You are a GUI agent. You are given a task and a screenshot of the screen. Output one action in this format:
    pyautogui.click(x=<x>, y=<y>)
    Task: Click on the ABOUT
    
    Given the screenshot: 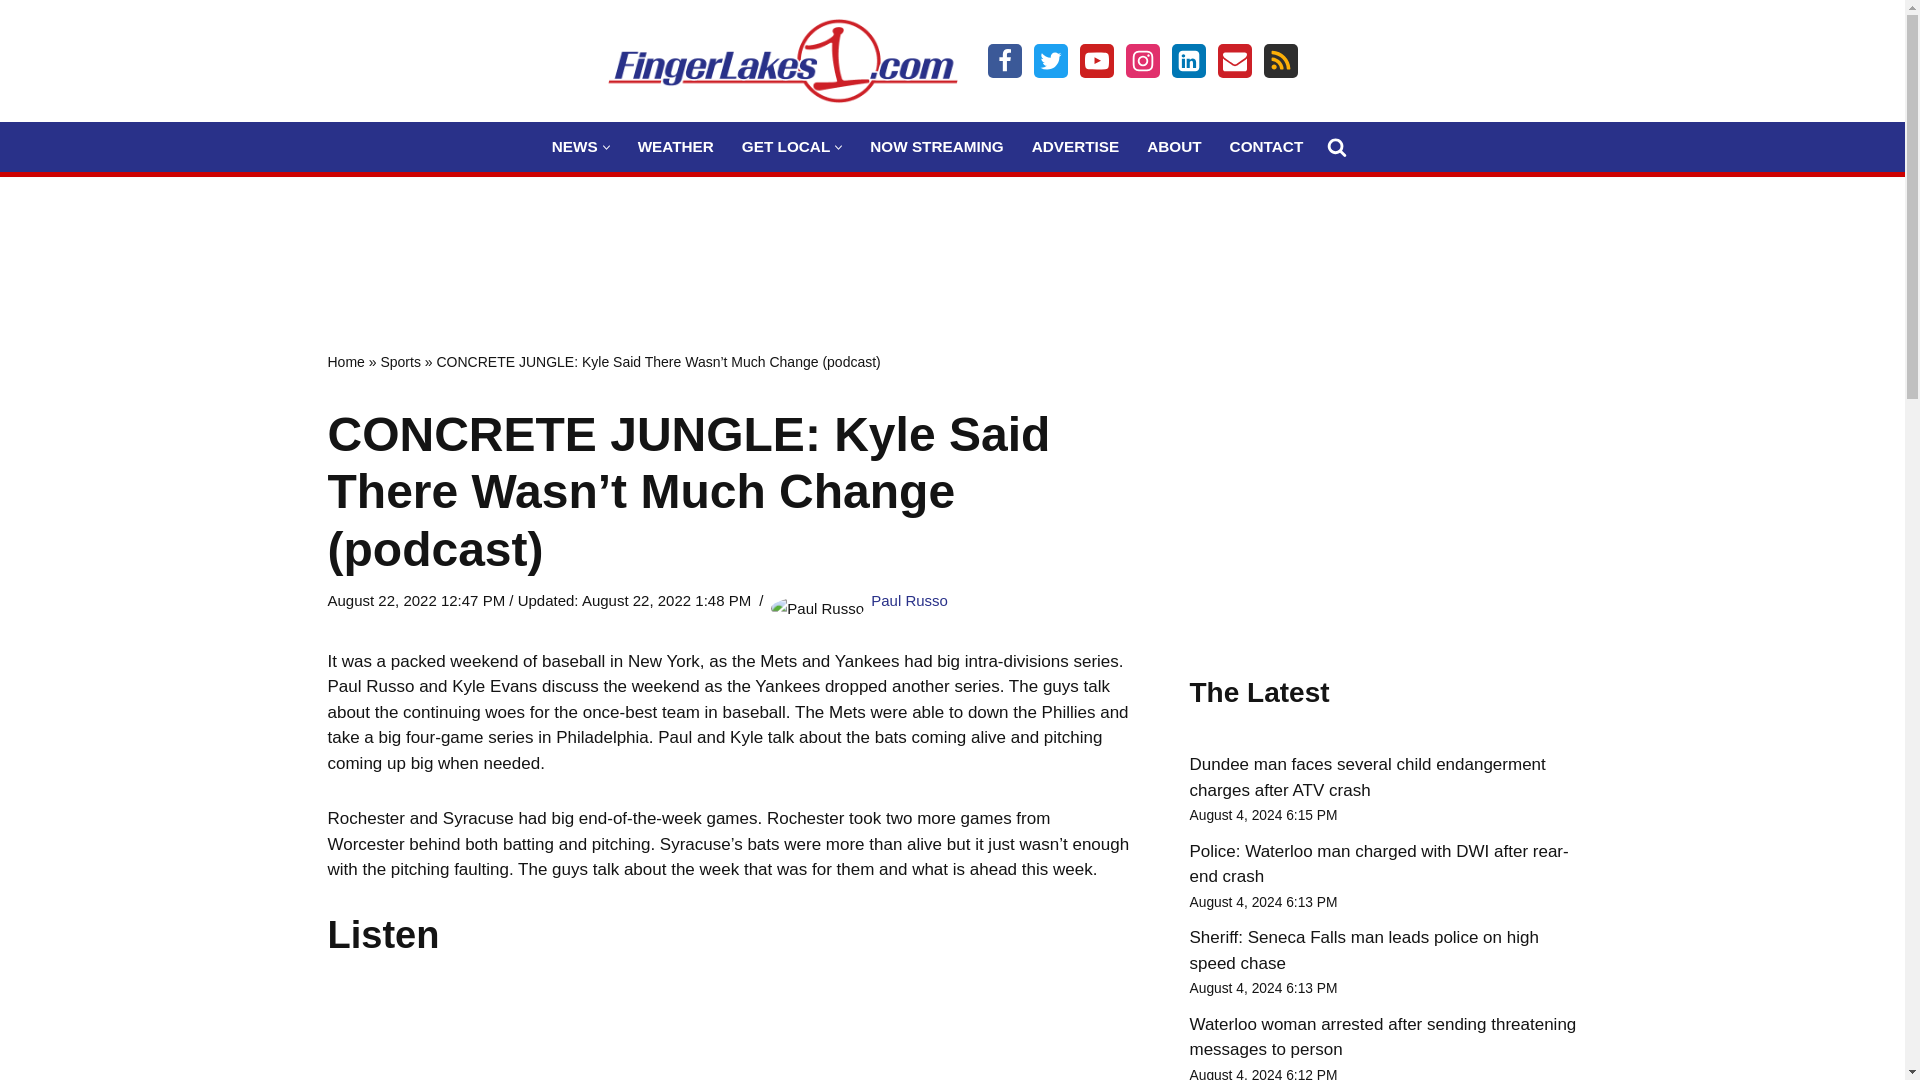 What is the action you would take?
    pyautogui.click(x=1174, y=146)
    